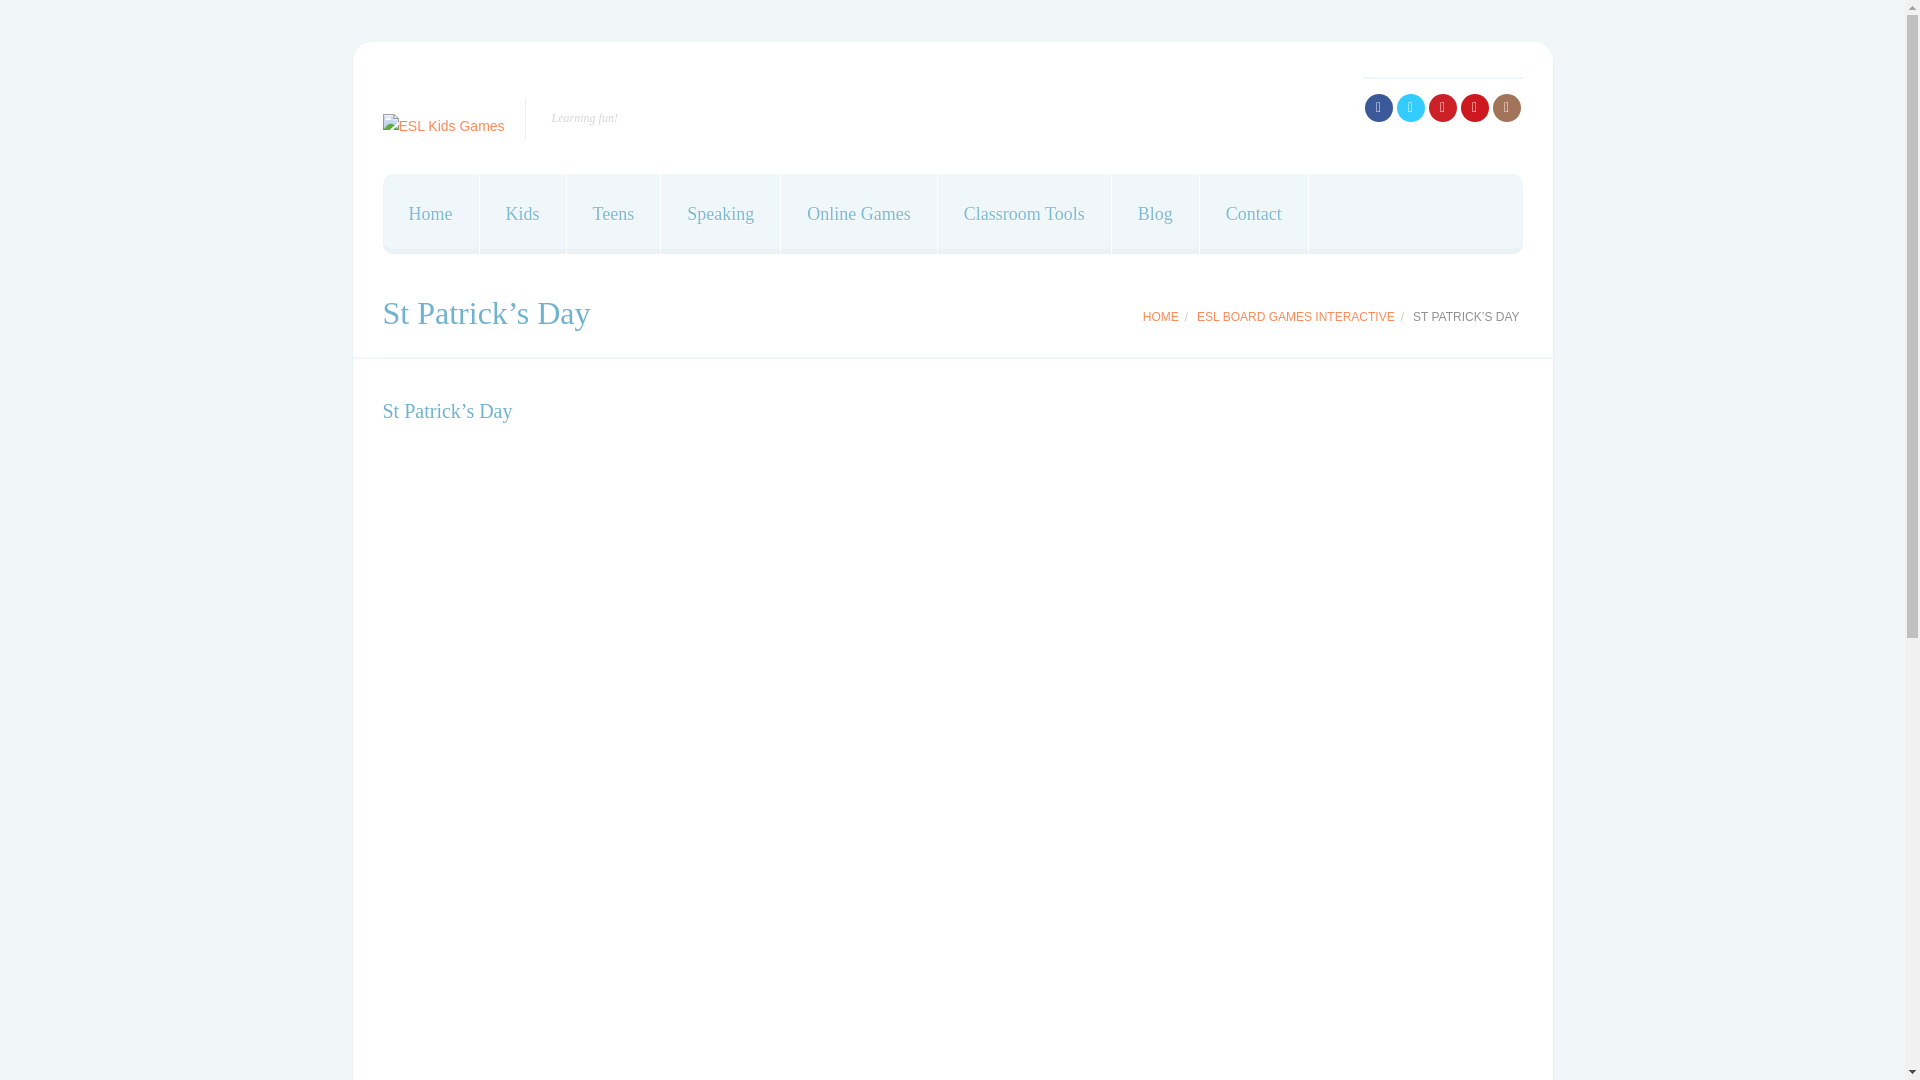 This screenshot has width=1920, height=1080. Describe the element at coordinates (430, 213) in the screenshot. I see `Home` at that location.